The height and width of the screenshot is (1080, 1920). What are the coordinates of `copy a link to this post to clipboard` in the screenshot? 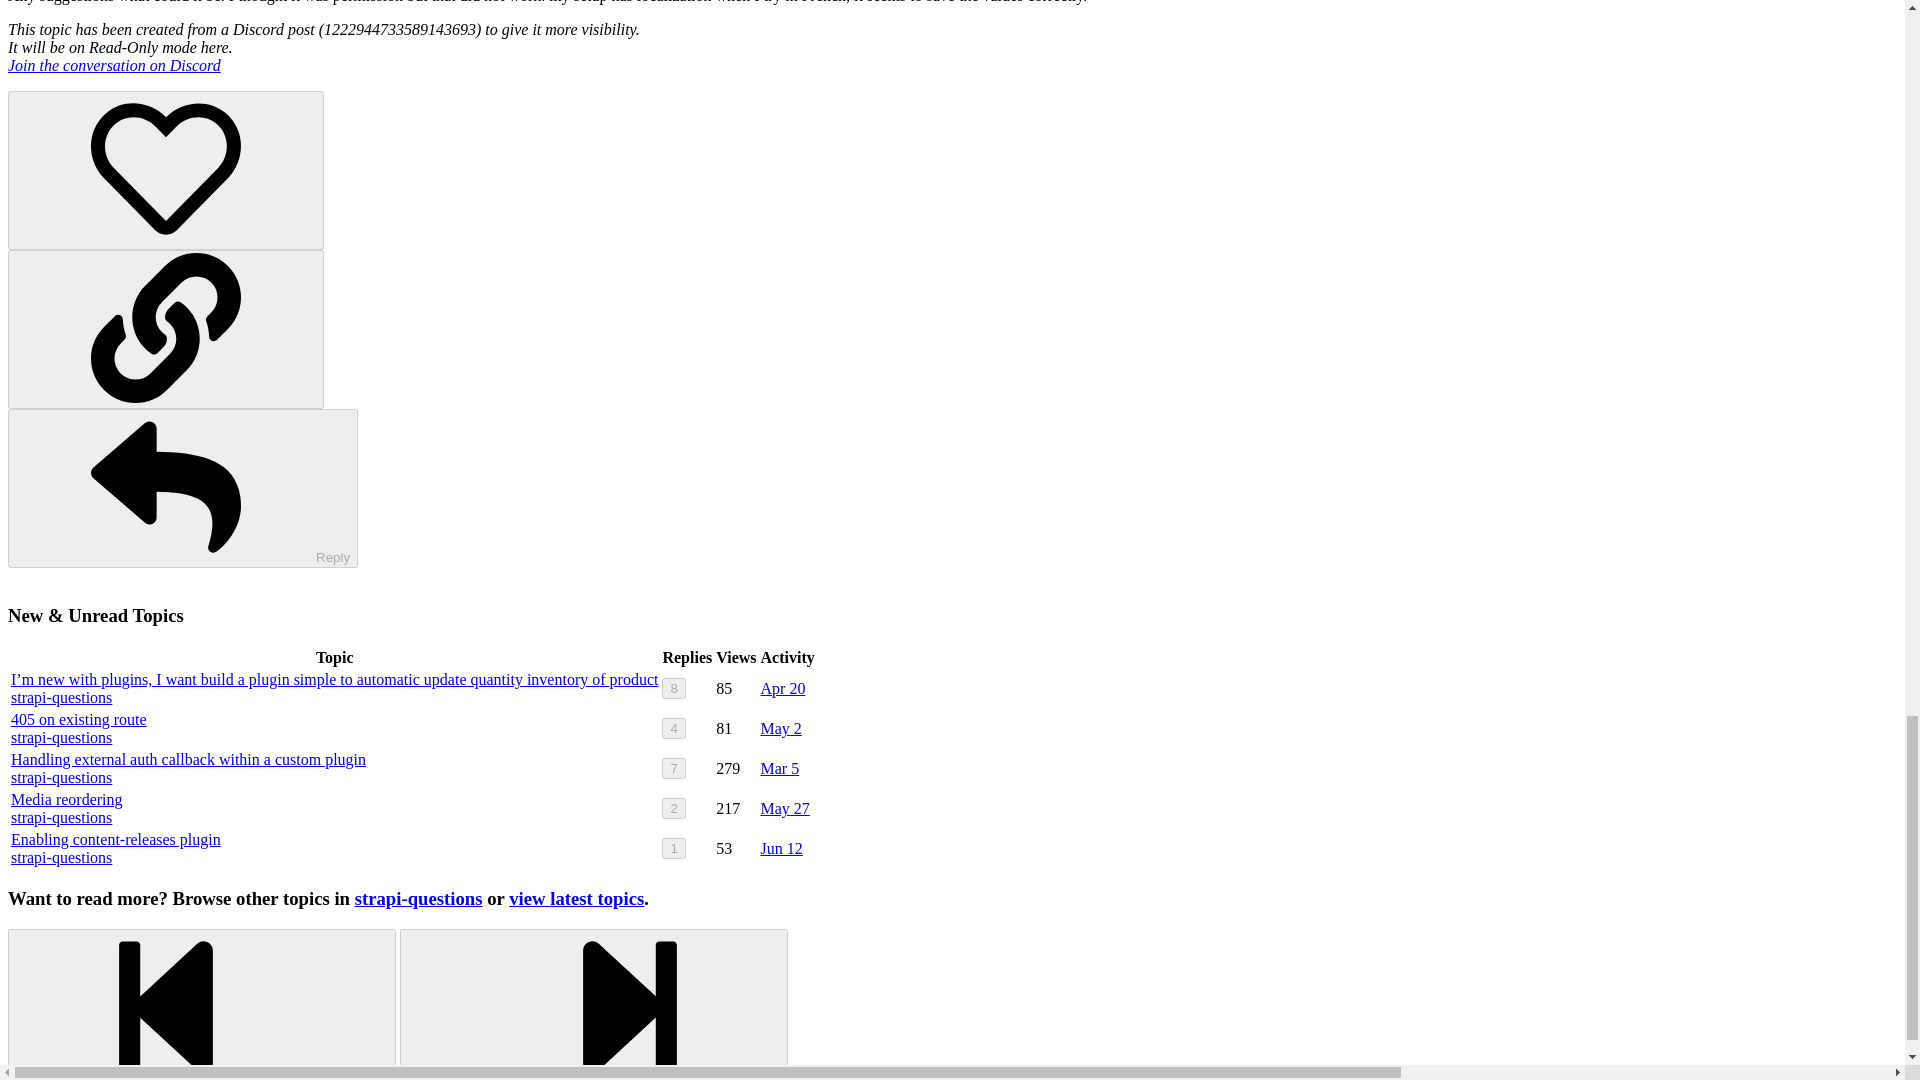 It's located at (166, 329).